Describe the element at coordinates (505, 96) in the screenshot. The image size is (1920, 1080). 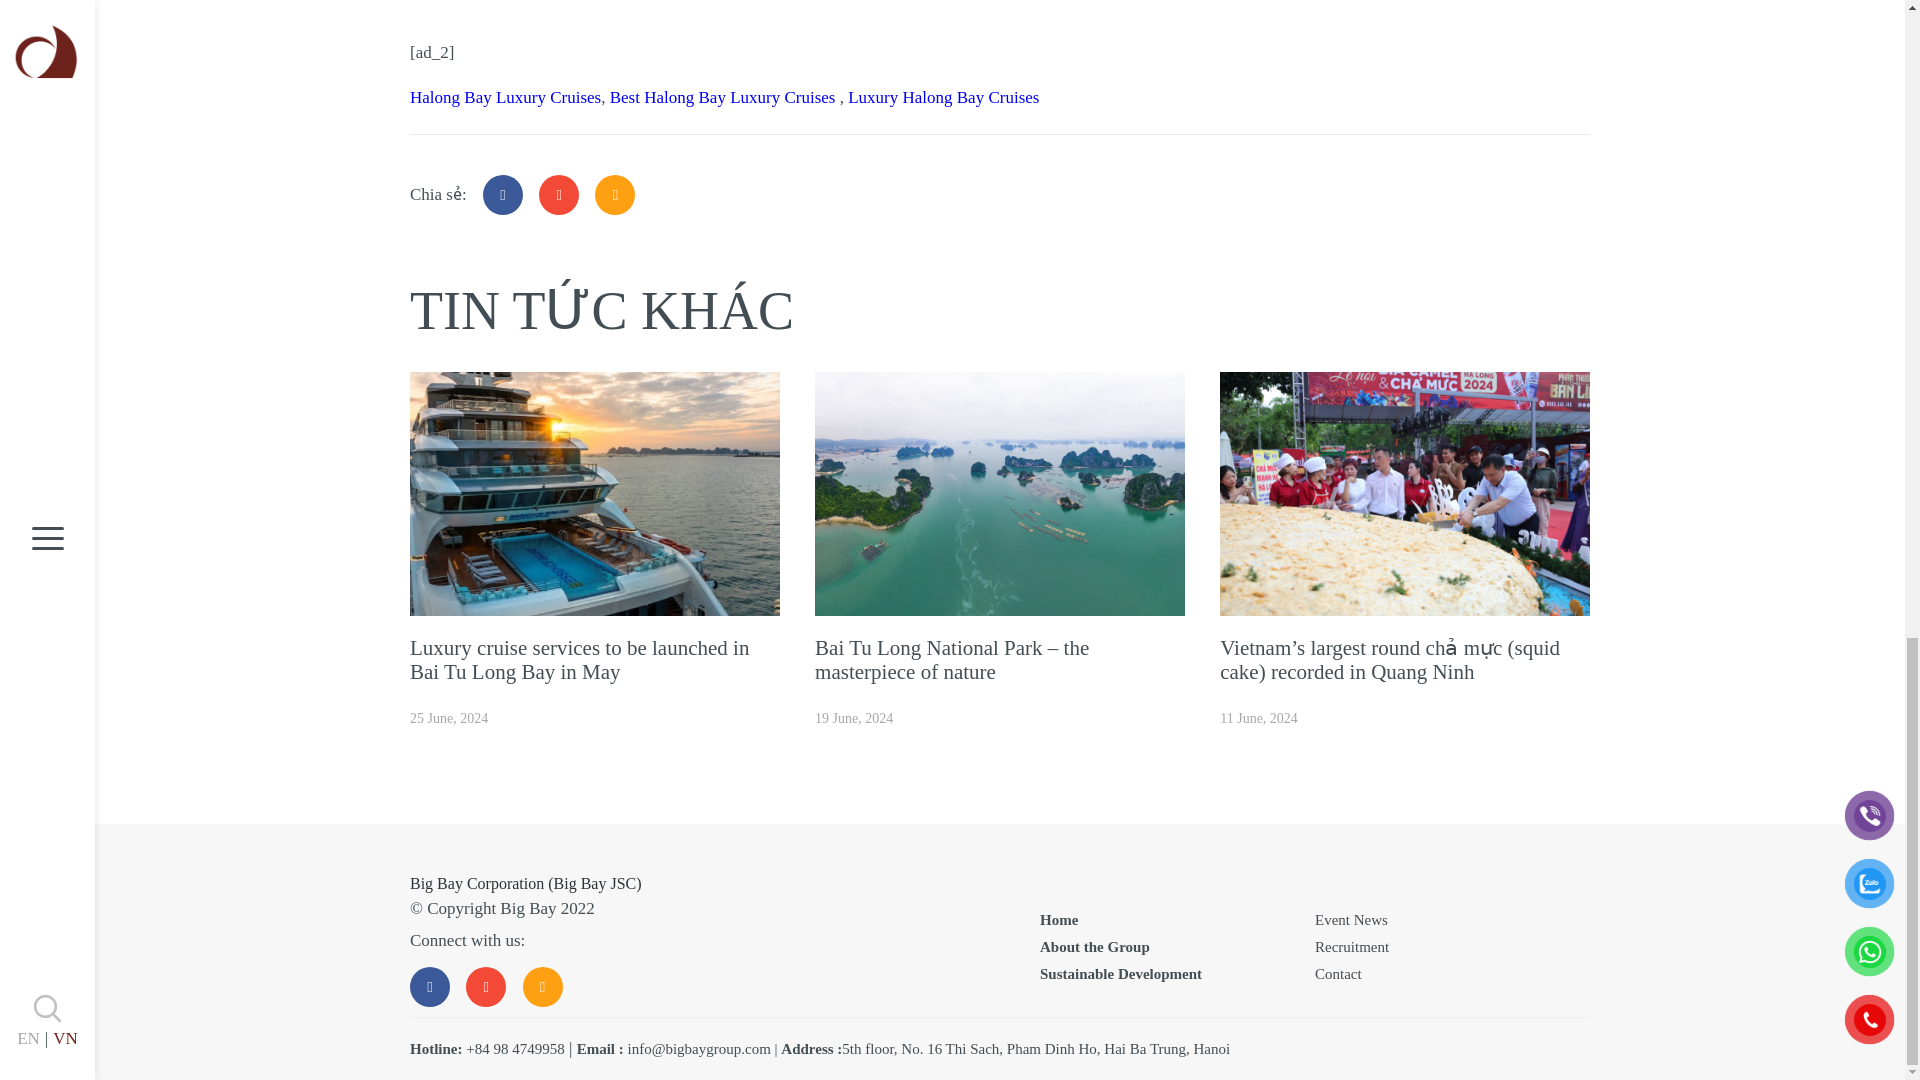
I see `Halong Bay Luxury Cruises` at that location.